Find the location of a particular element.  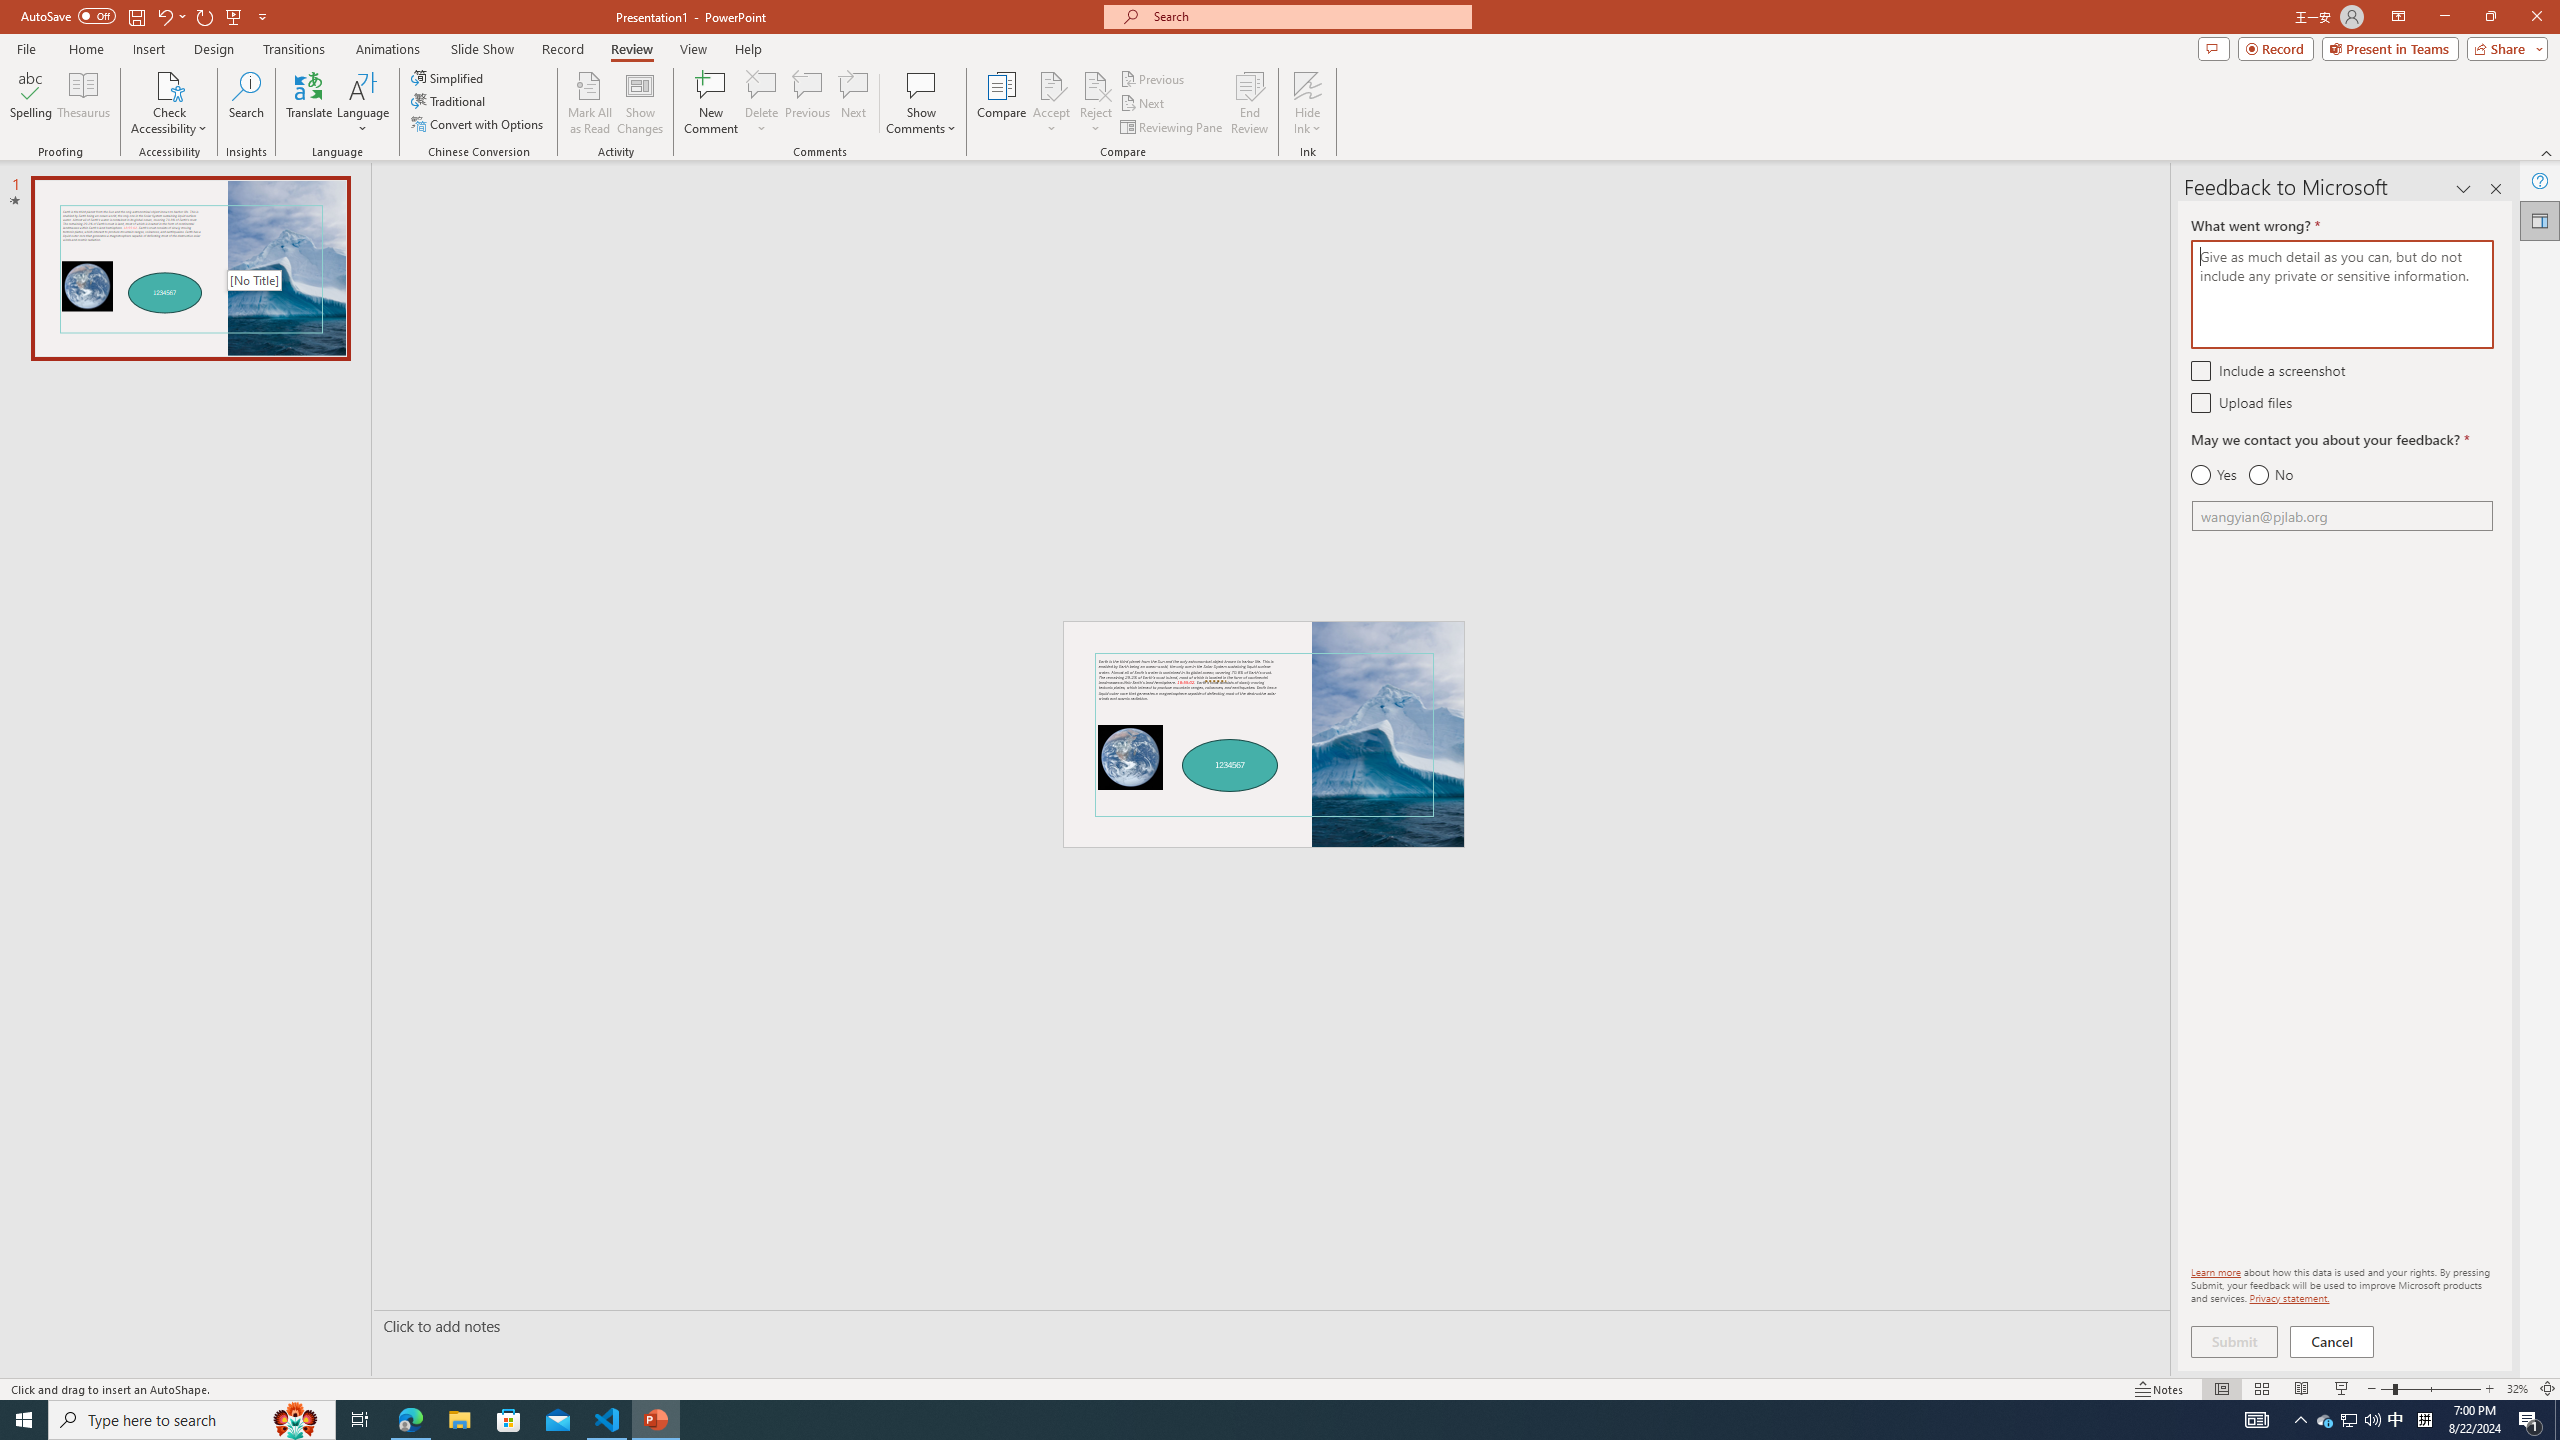

Feedback to Microsoft is located at coordinates (2540, 220).